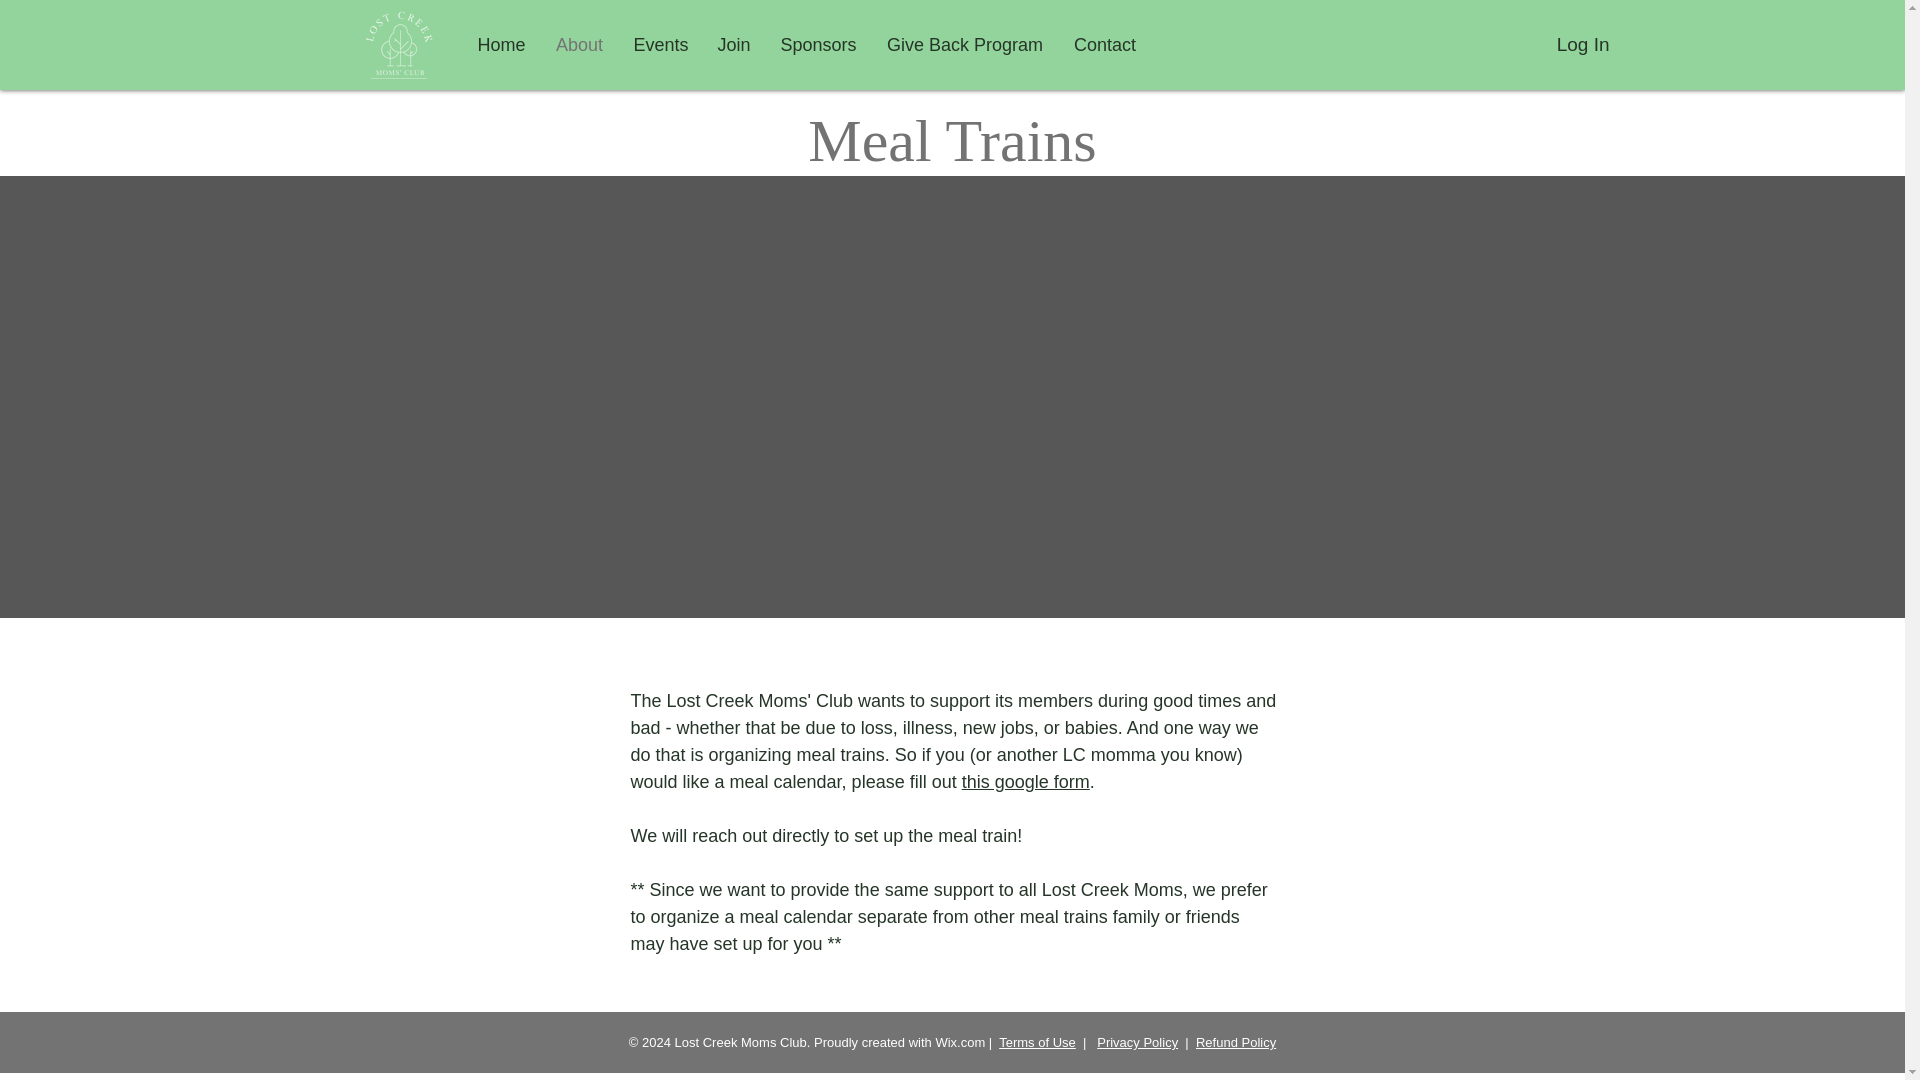 The image size is (1920, 1080). Describe the element at coordinates (965, 45) in the screenshot. I see `Give Back Program` at that location.